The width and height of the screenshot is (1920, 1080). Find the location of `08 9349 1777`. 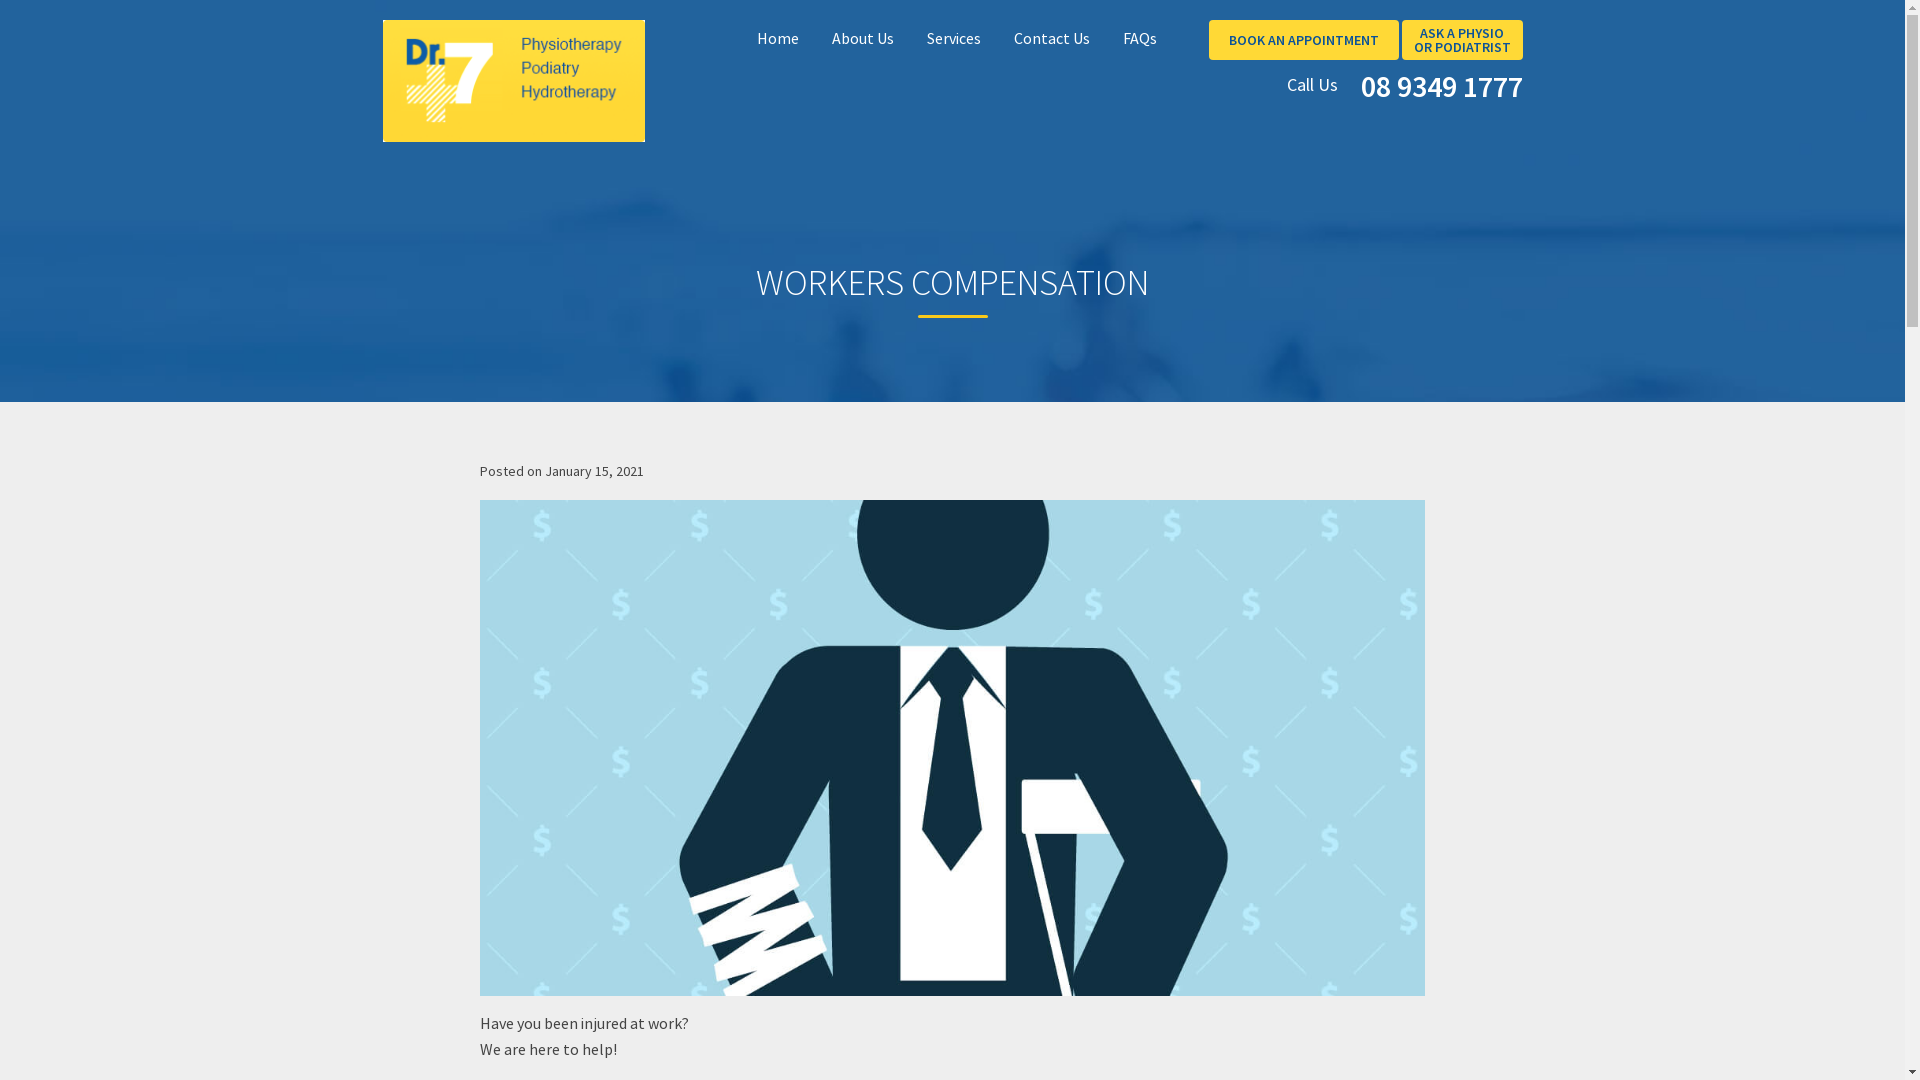

08 9349 1777 is located at coordinates (1436, 80).